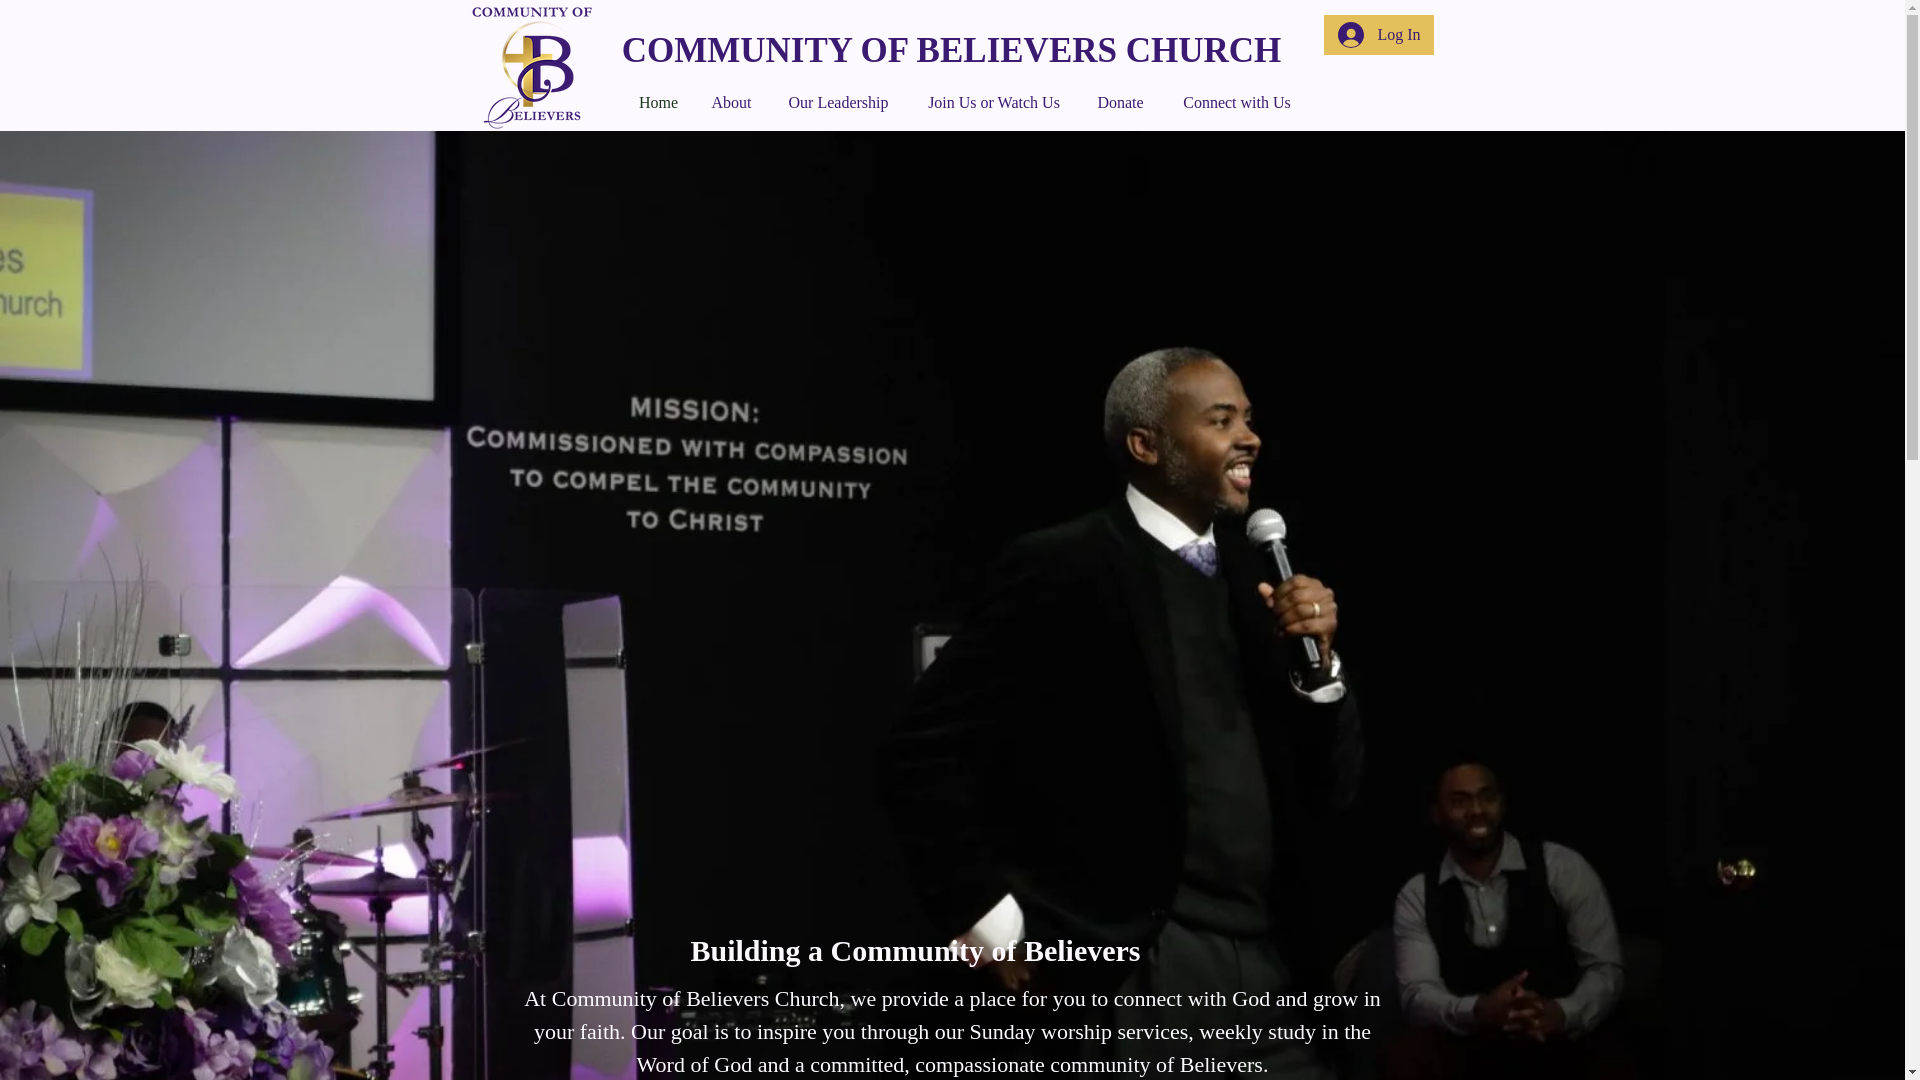  Describe the element at coordinates (732, 102) in the screenshot. I see `About` at that location.